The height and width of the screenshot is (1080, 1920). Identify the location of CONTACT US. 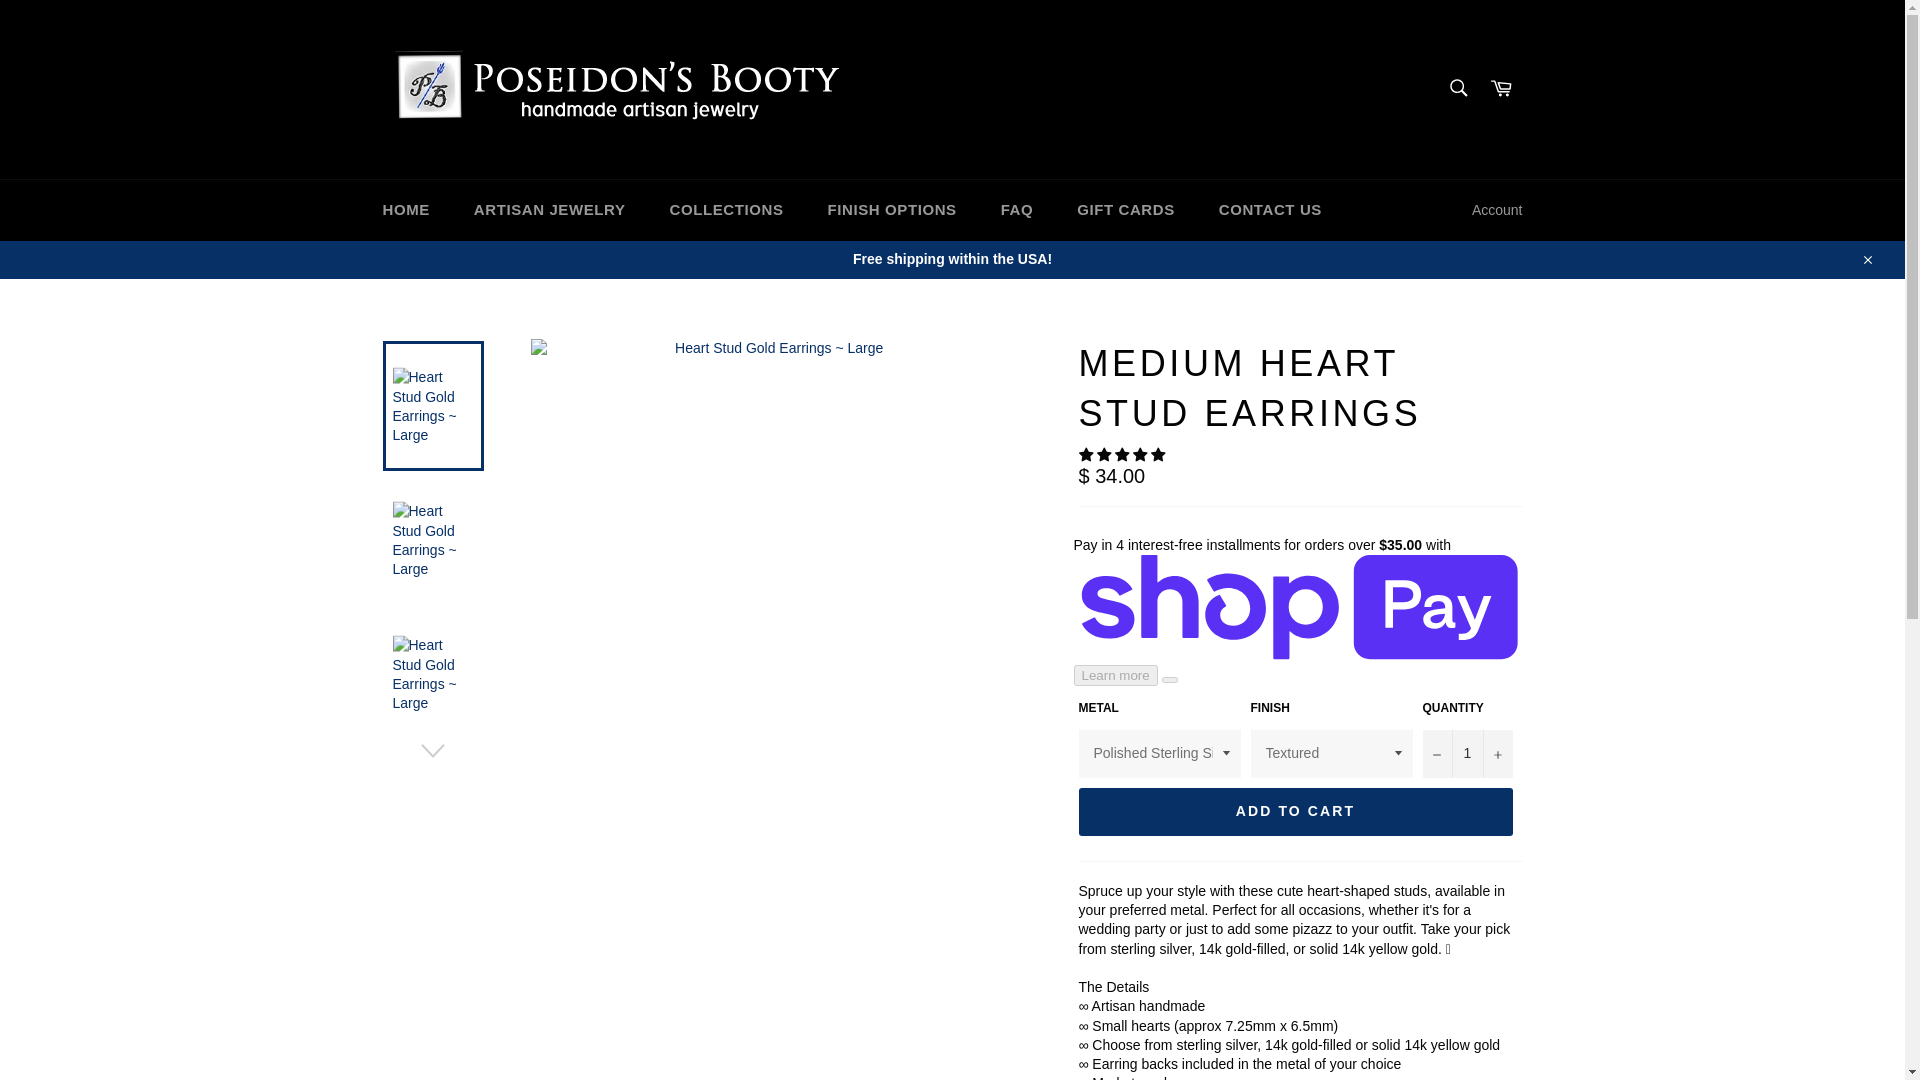
(1270, 210).